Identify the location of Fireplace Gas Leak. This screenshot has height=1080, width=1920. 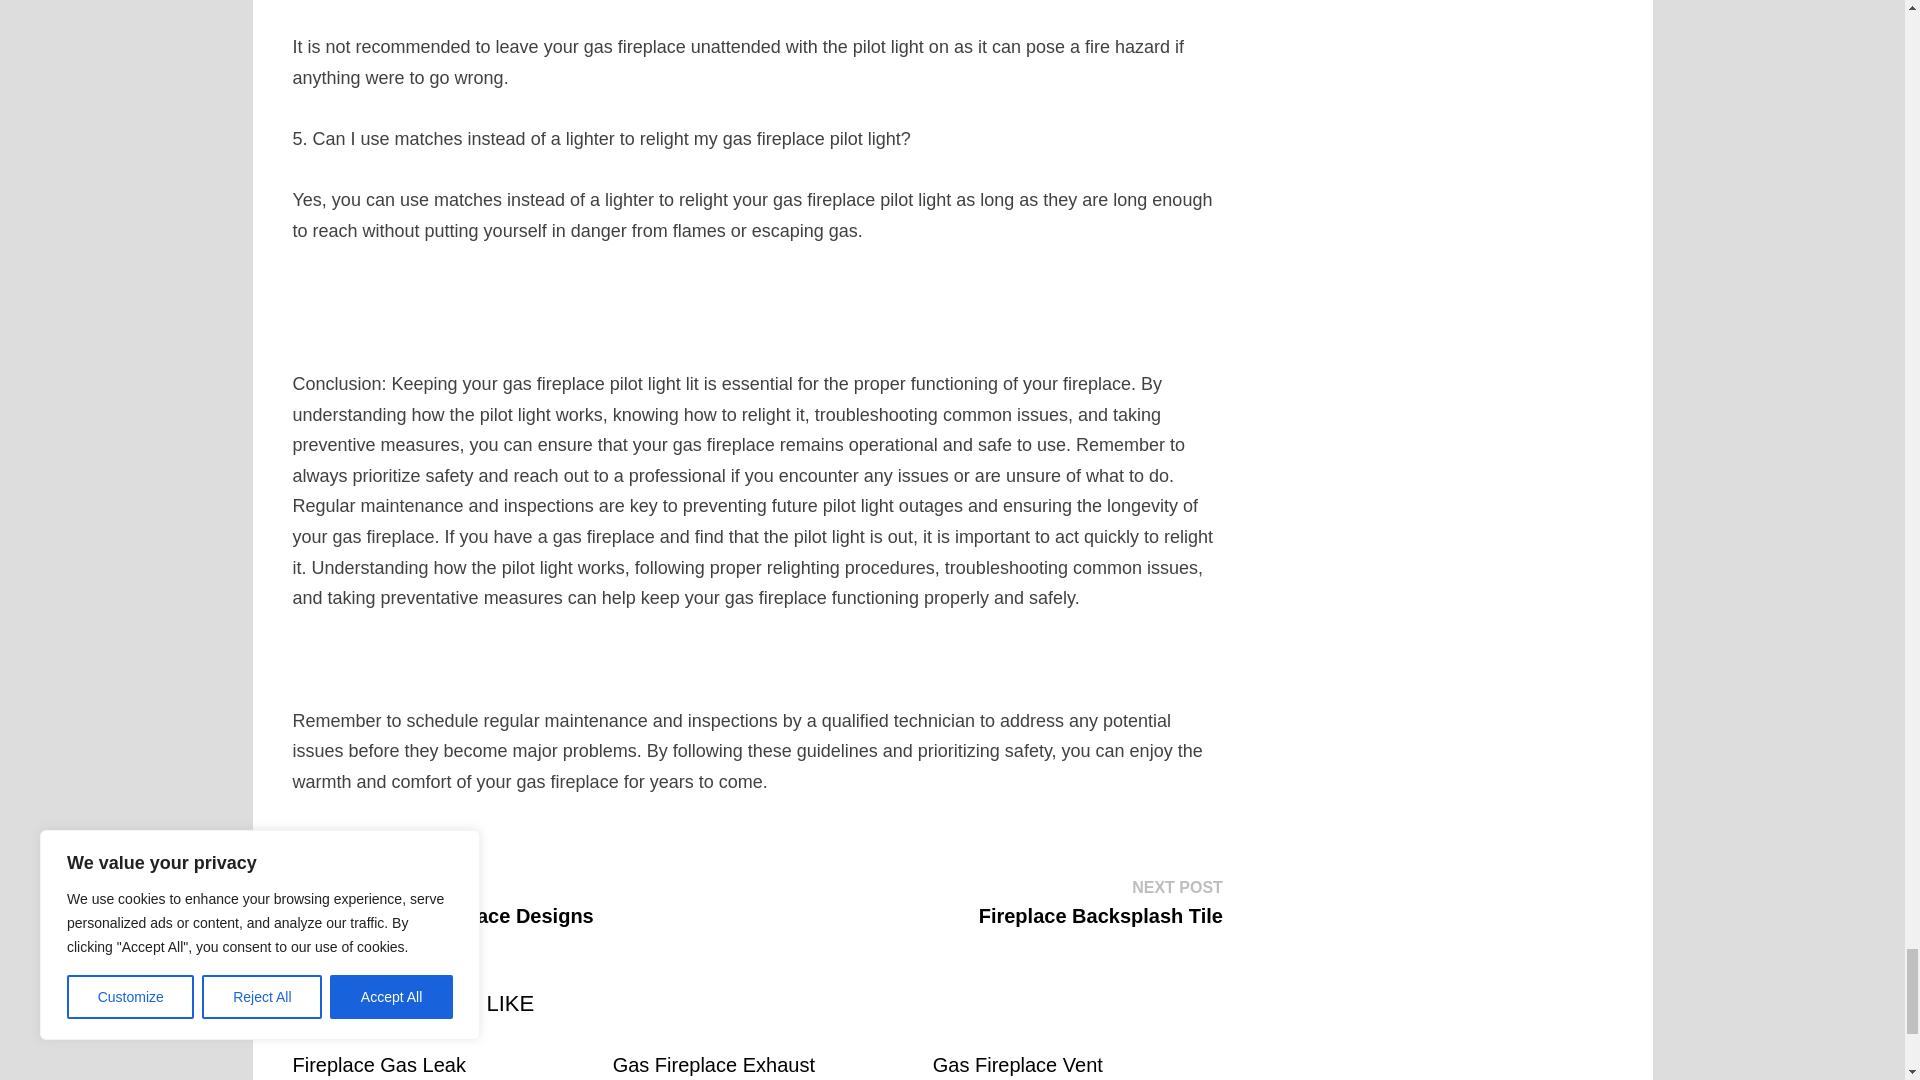
(713, 1064).